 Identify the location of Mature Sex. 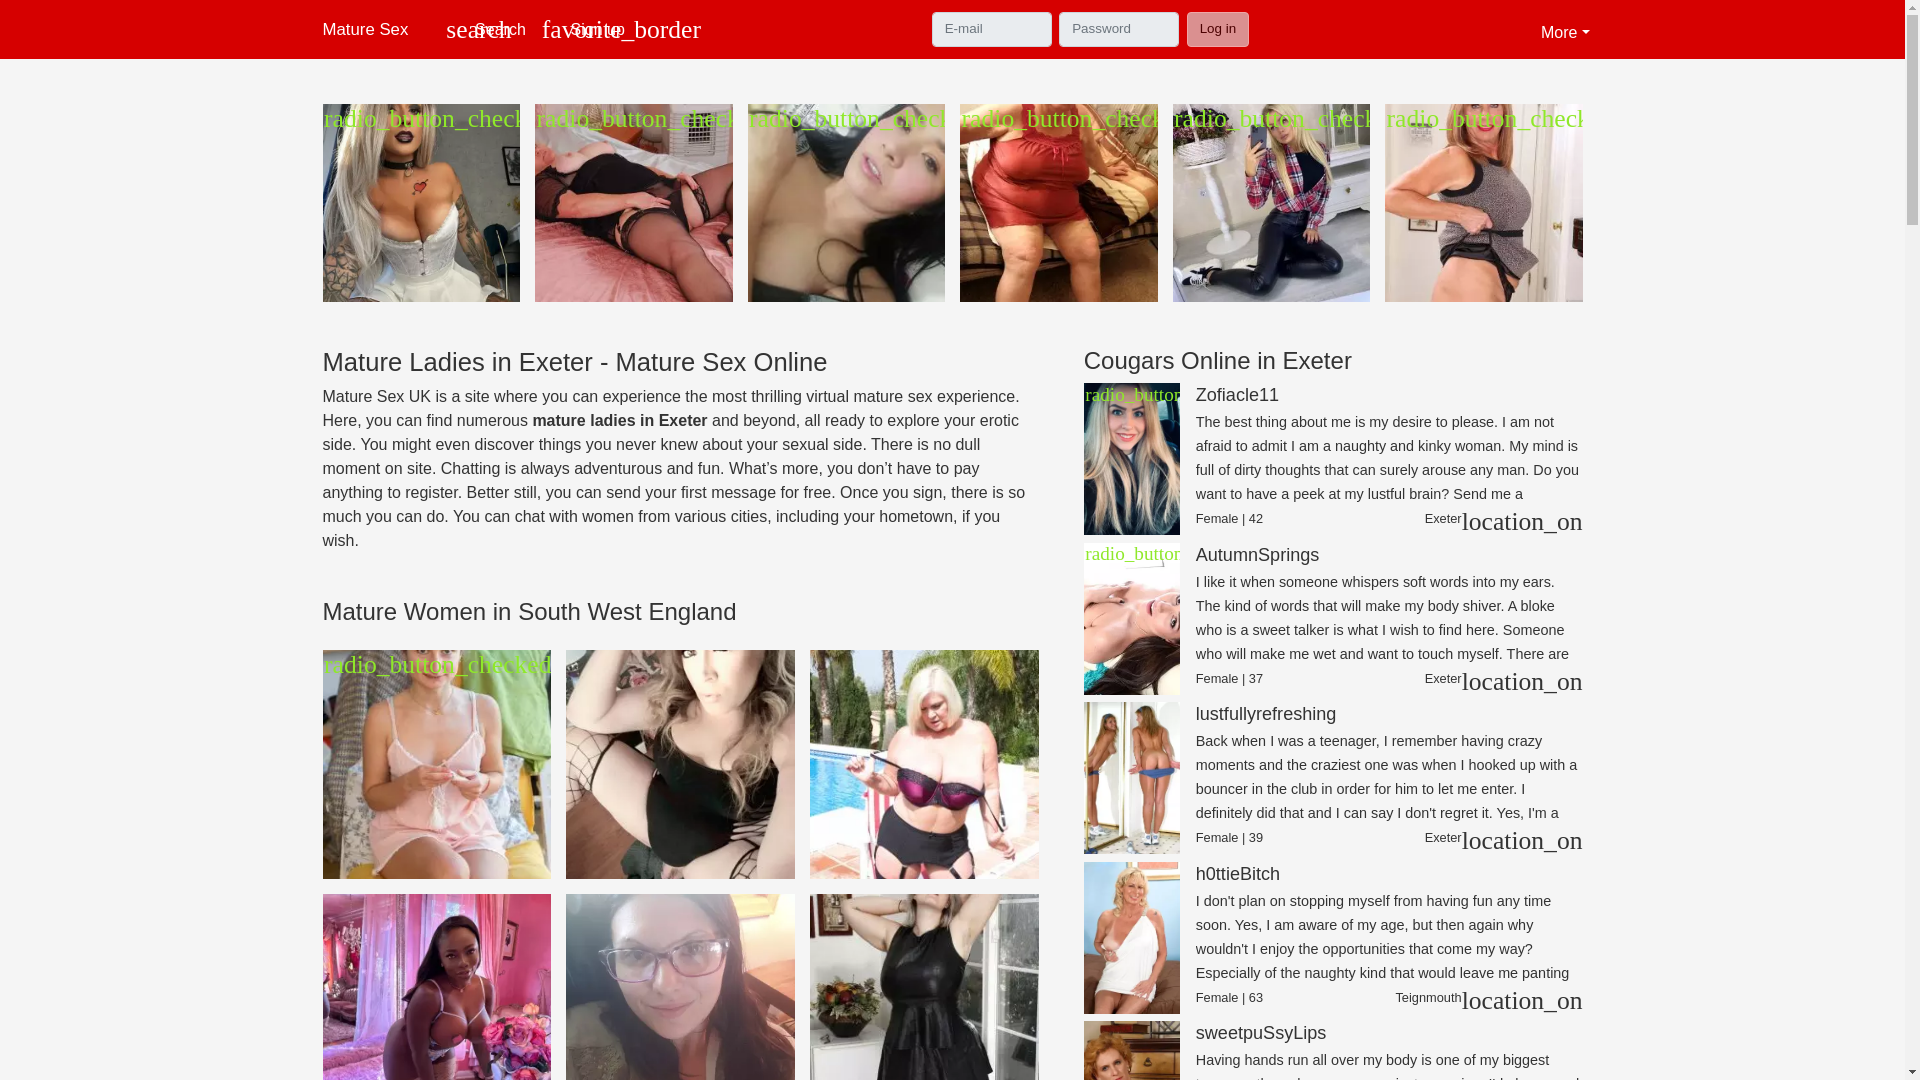
(373, 28).